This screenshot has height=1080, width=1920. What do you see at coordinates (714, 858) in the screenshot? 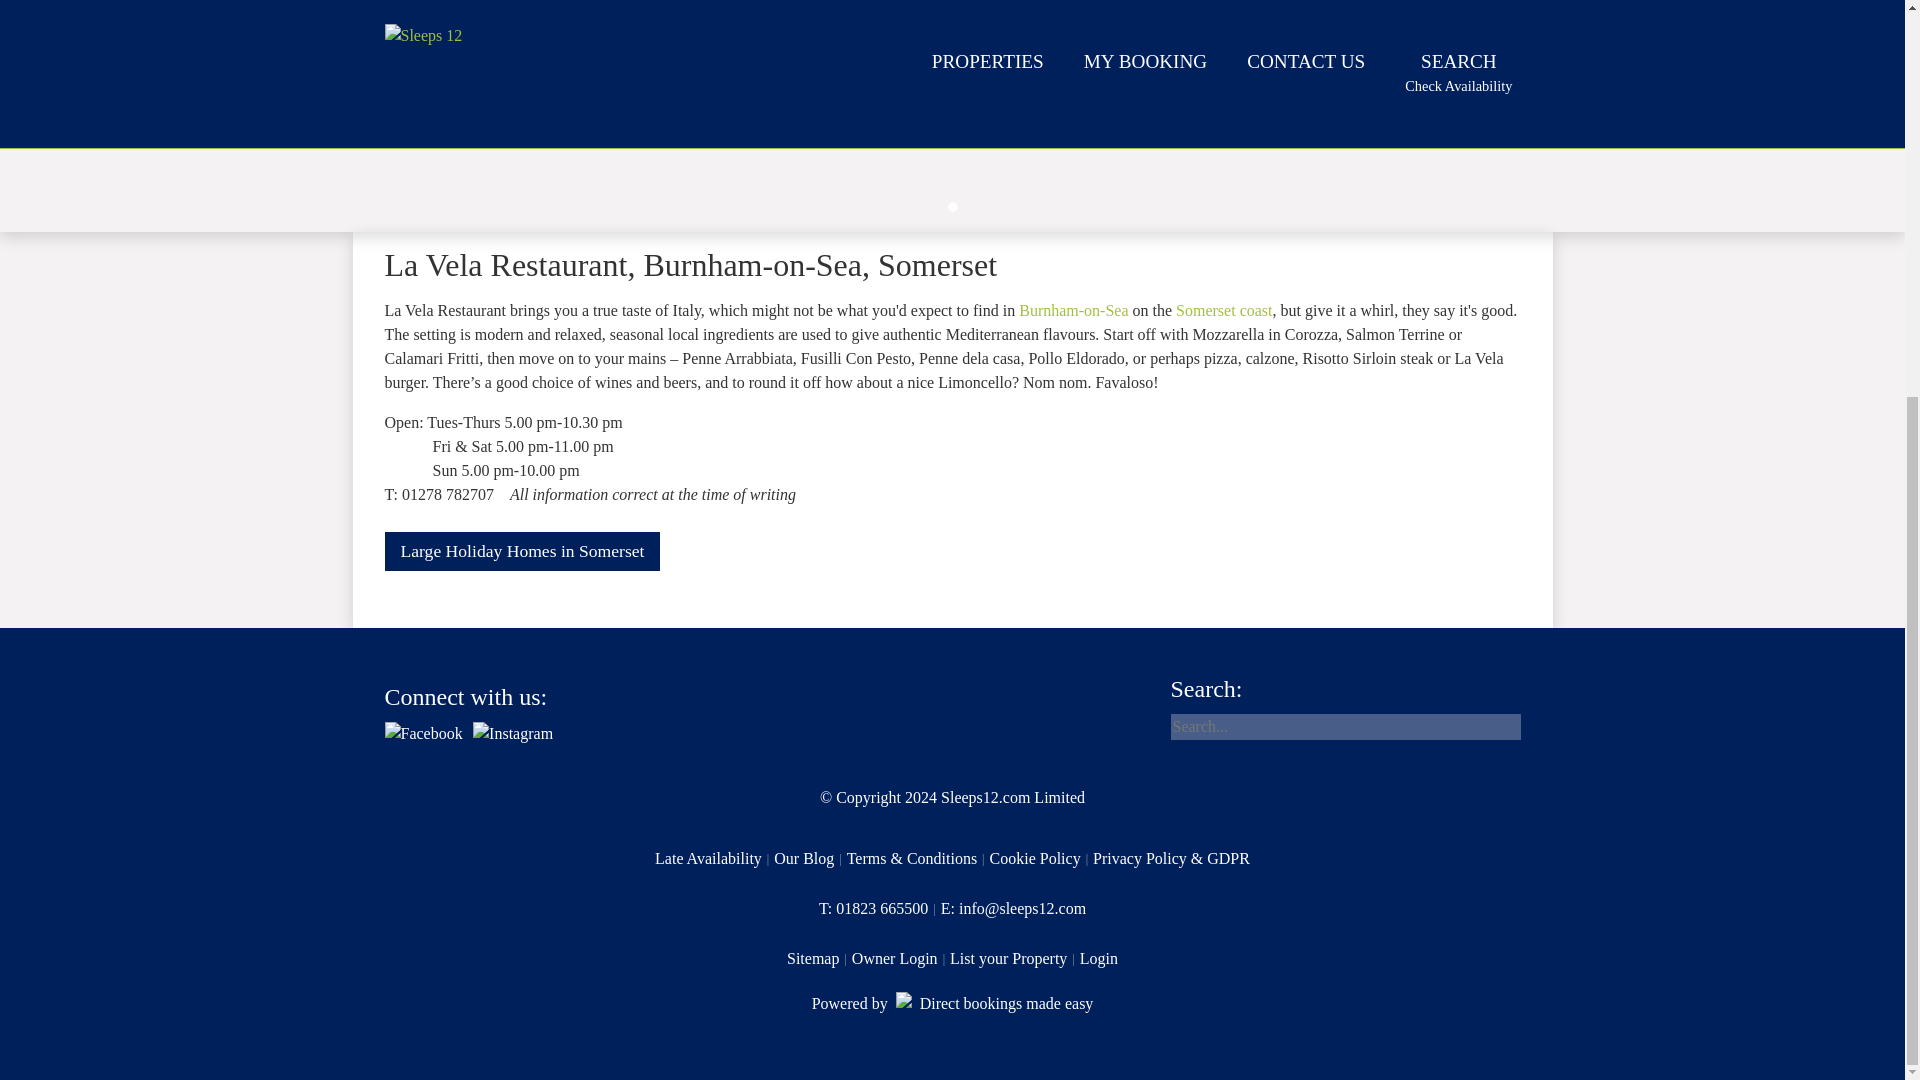
I see `T: 01823 665500` at bounding box center [714, 858].